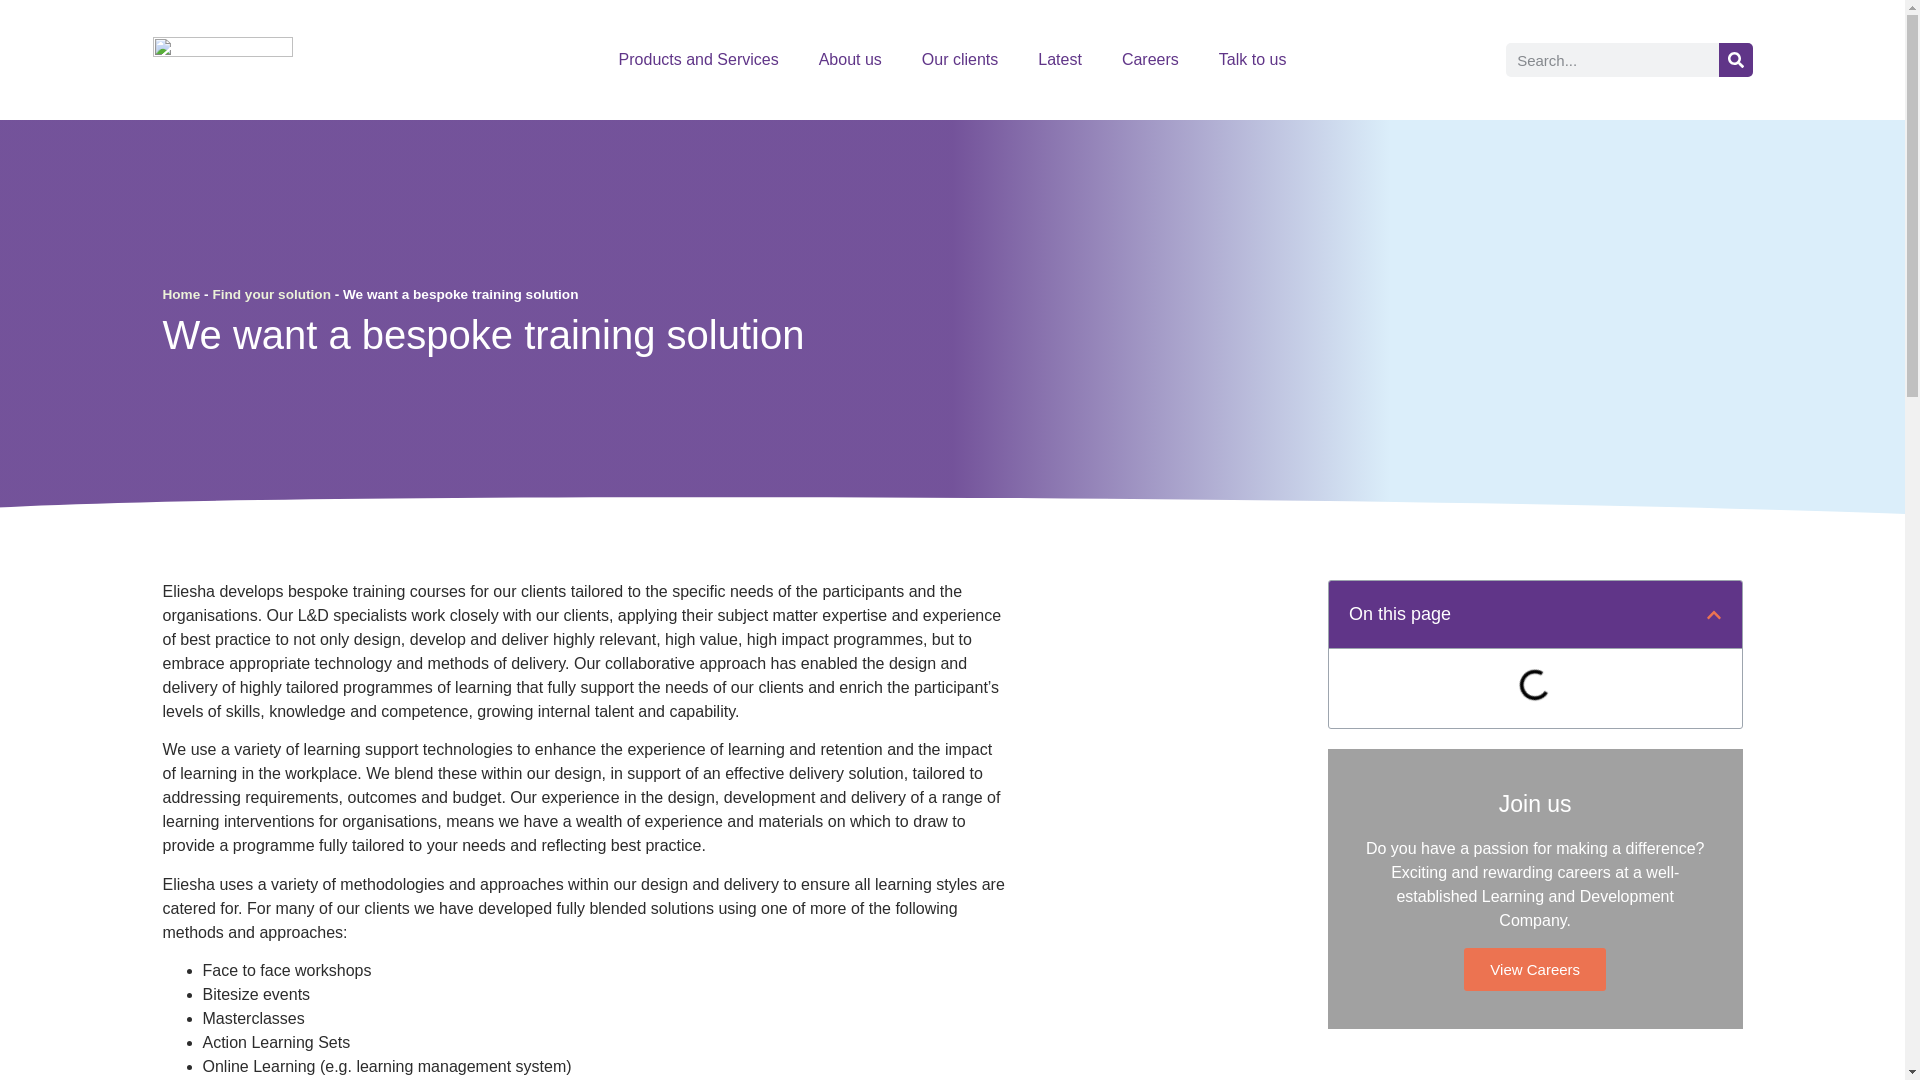 This screenshot has height=1080, width=1920. What do you see at coordinates (960, 60) in the screenshot?
I see `Our clients` at bounding box center [960, 60].